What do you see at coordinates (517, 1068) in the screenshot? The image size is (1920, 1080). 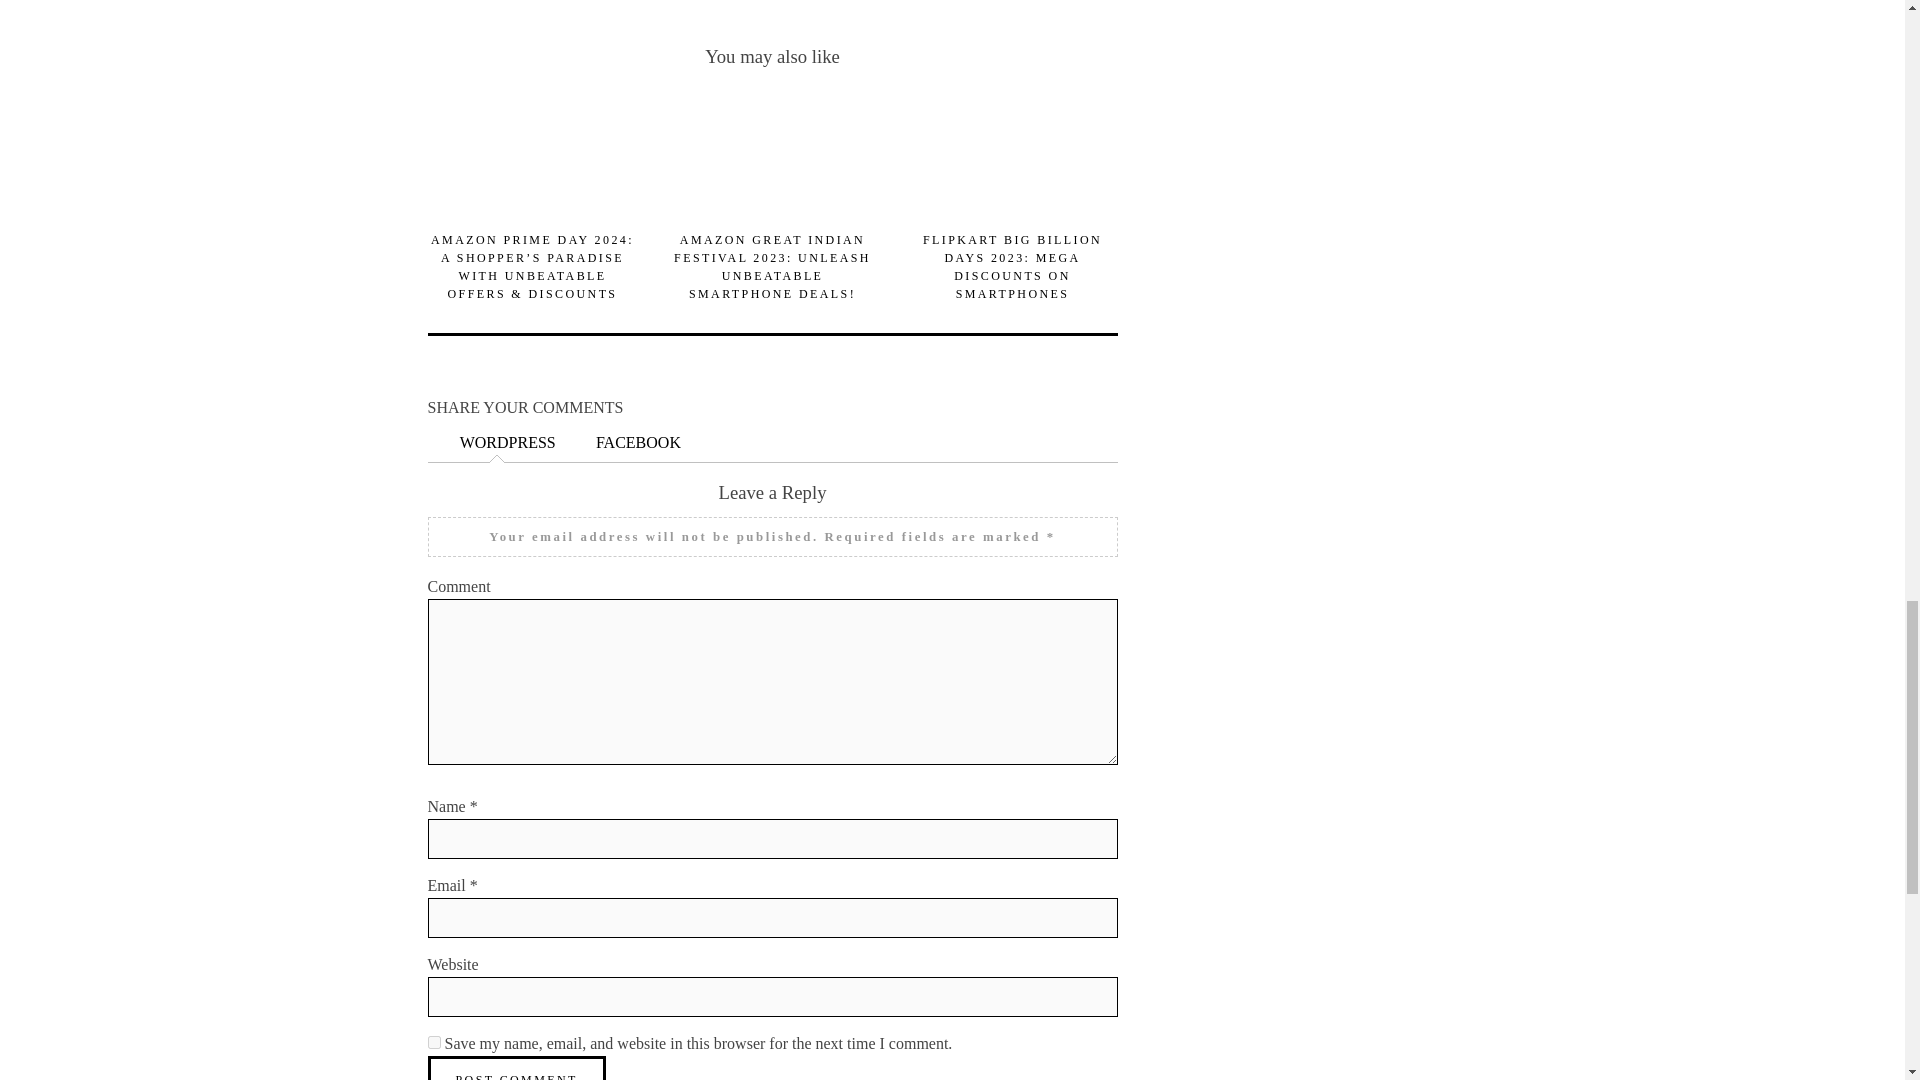 I see `Post Comment` at bounding box center [517, 1068].